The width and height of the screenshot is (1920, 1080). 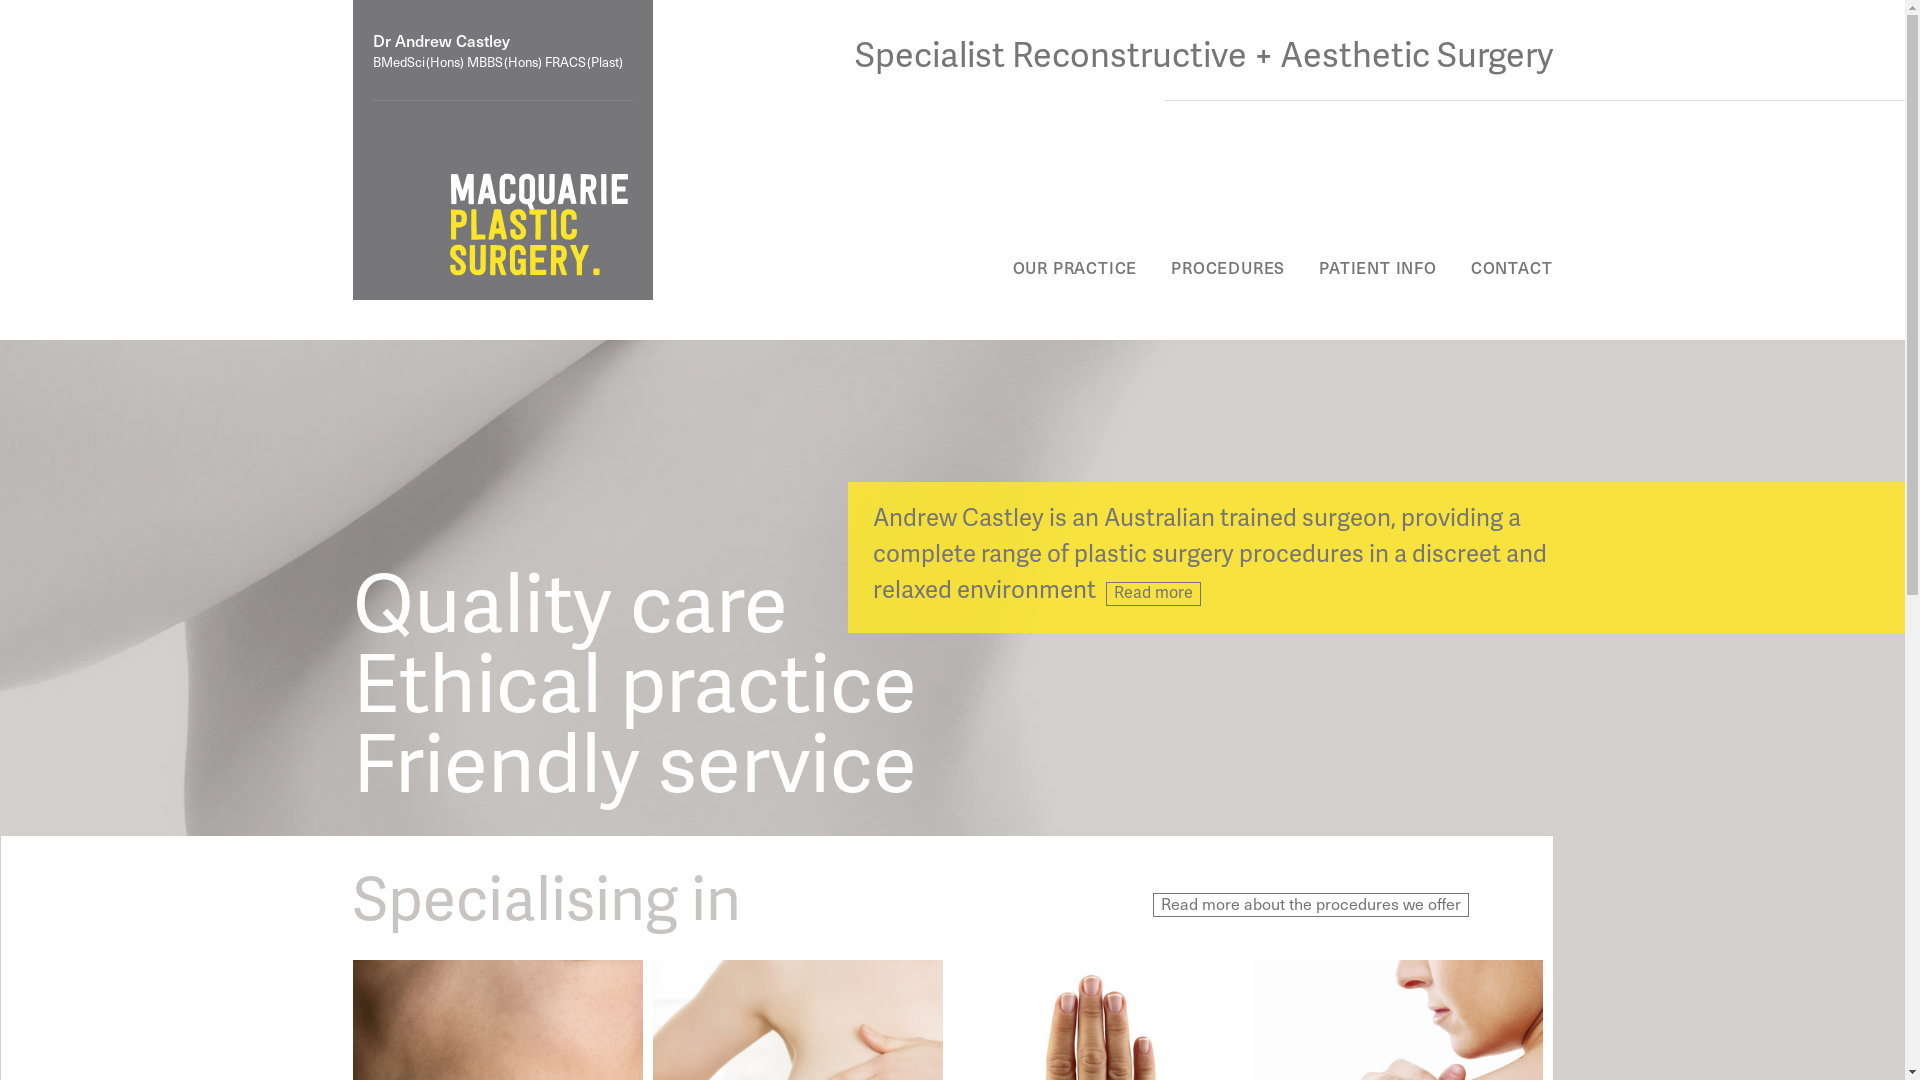 I want to click on CONTACT, so click(x=1512, y=268).